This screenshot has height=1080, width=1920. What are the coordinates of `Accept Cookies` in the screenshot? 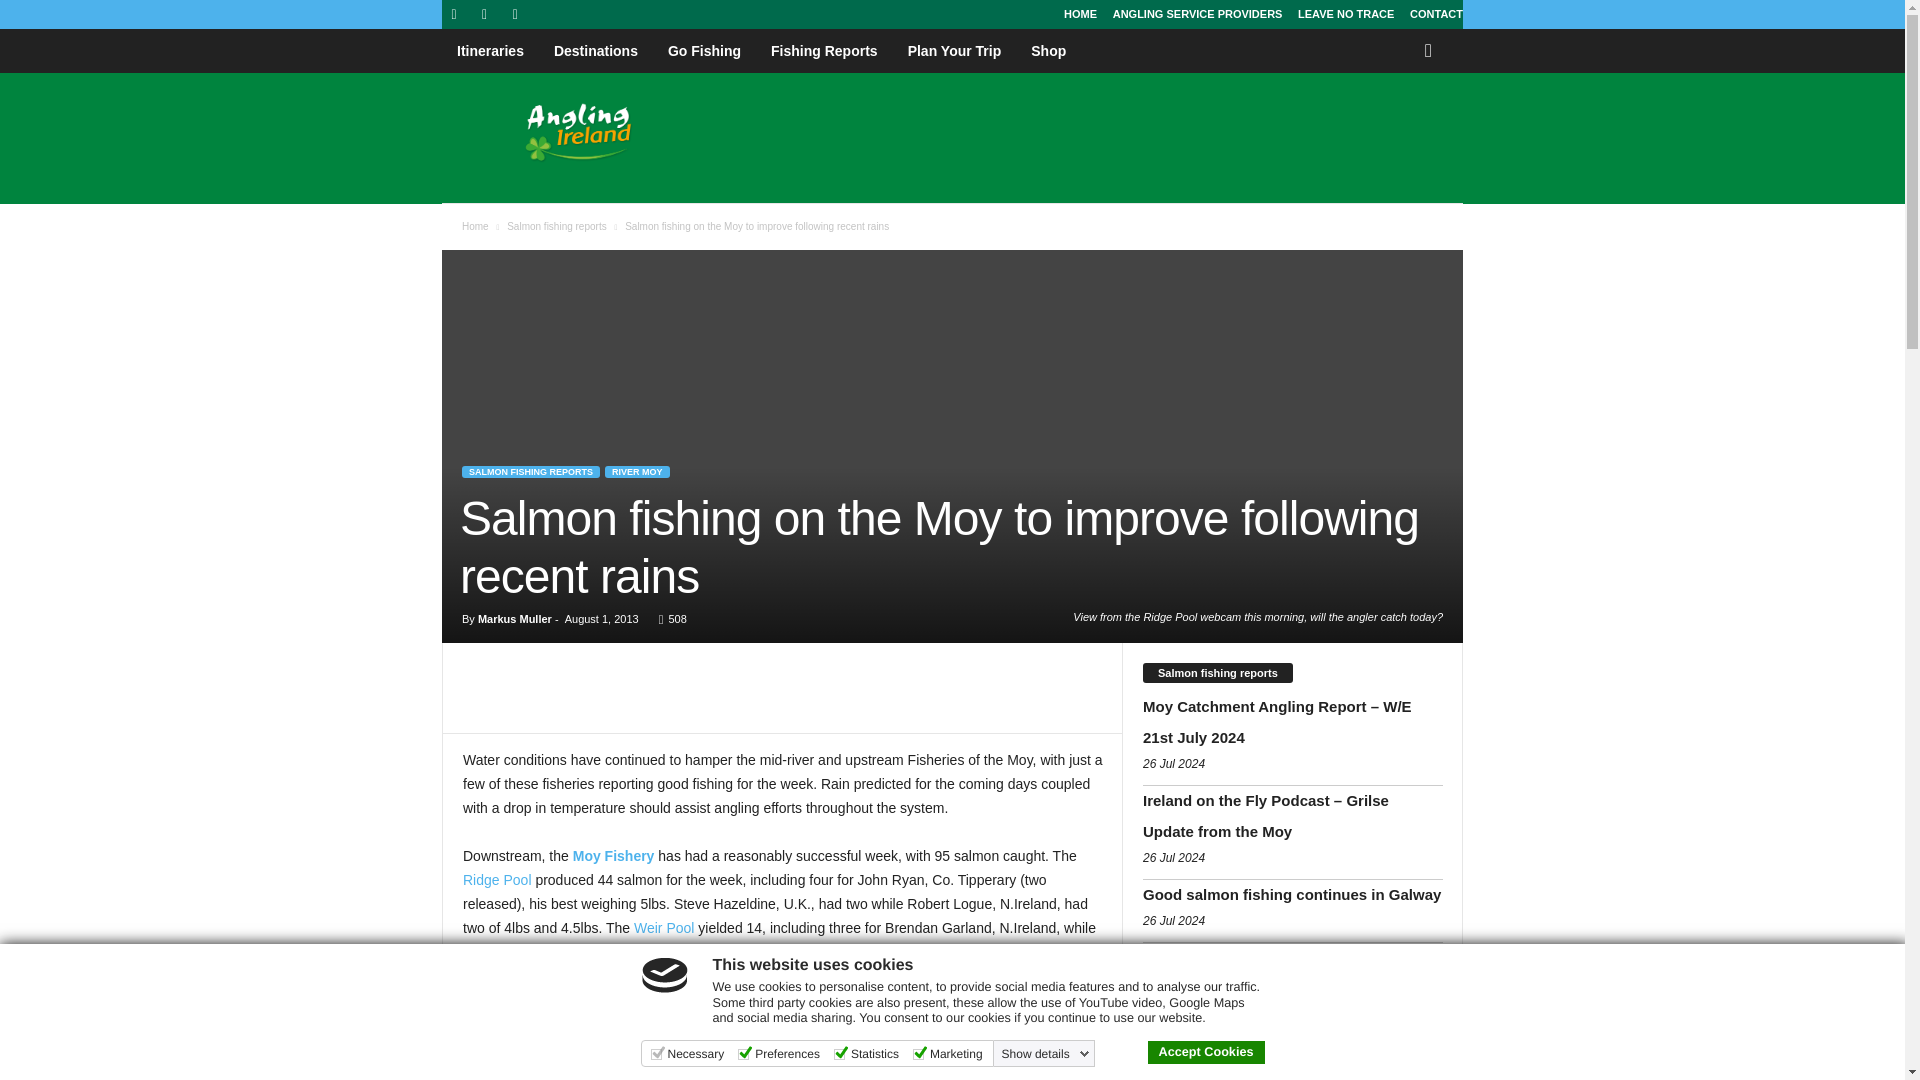 It's located at (1206, 1052).